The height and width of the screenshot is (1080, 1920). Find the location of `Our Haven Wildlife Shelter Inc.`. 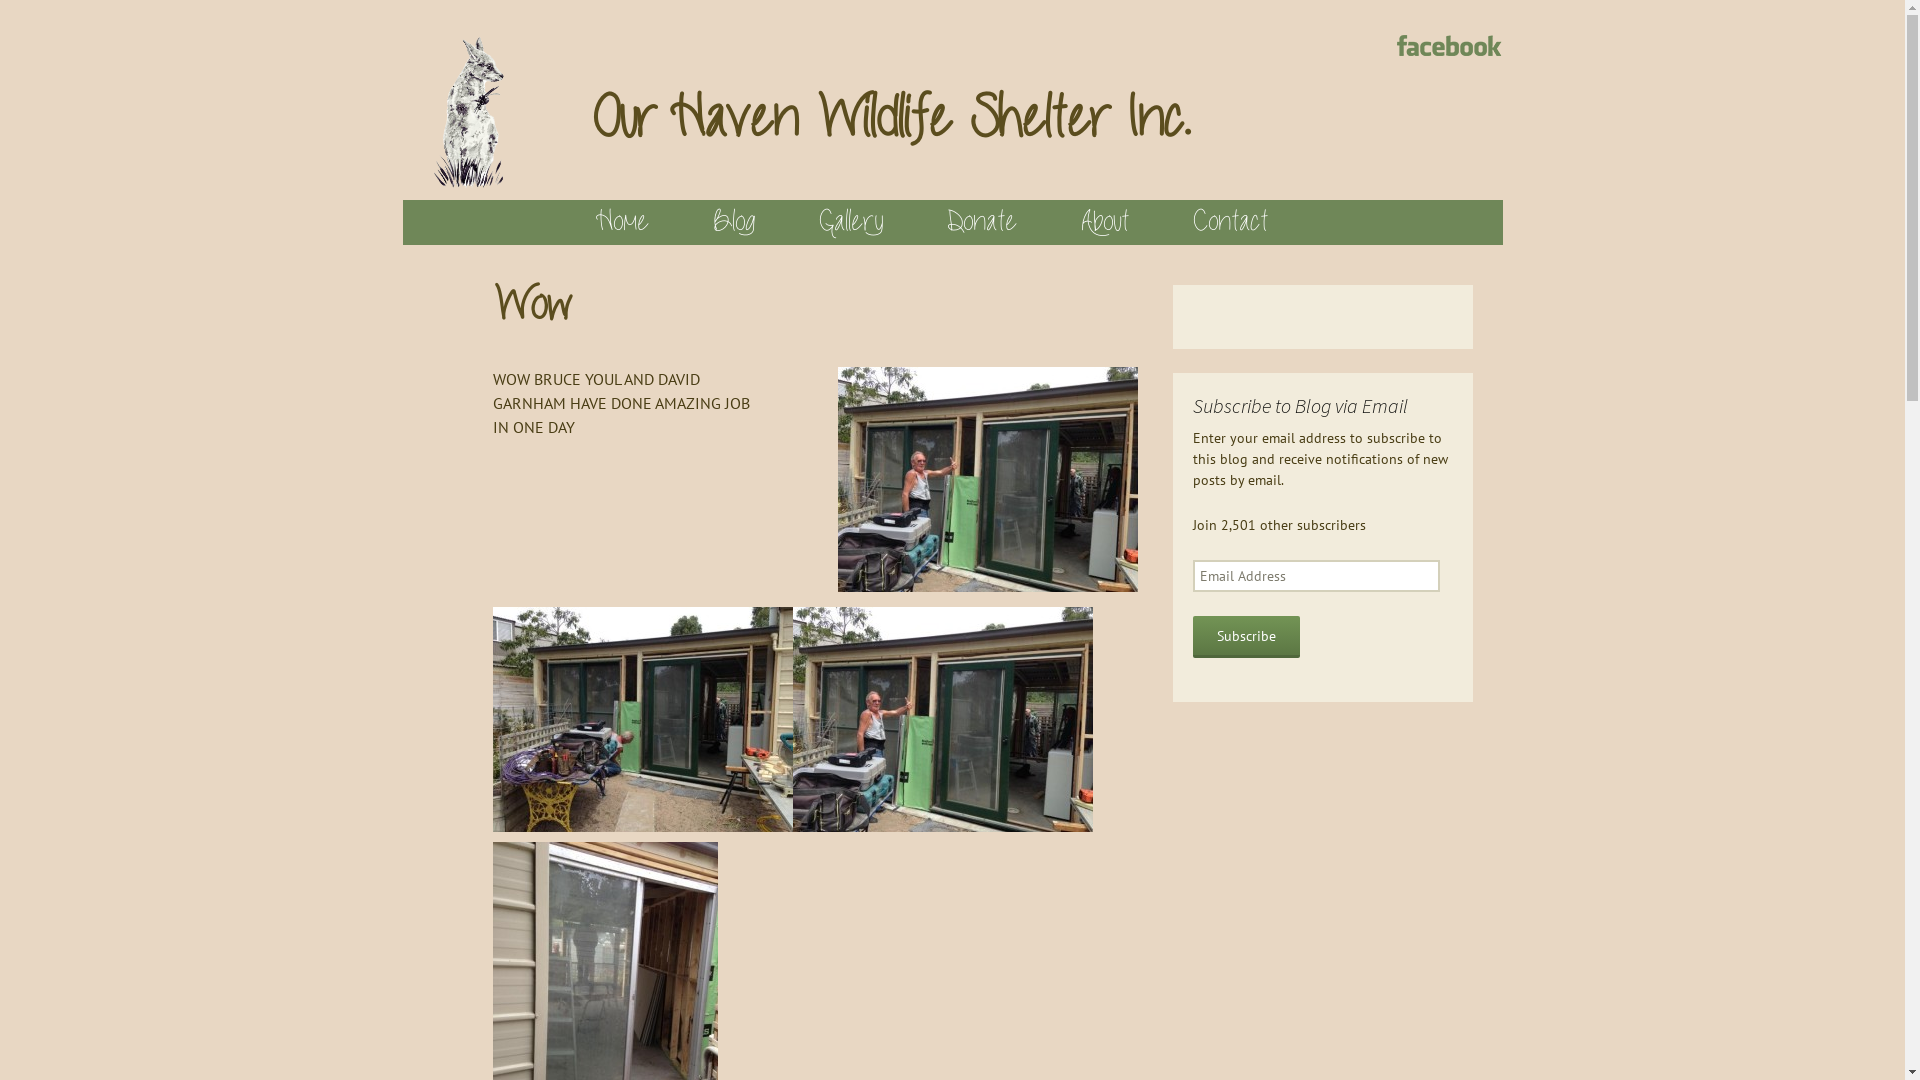

Our Haven Wildlife Shelter Inc. is located at coordinates (952, 100).